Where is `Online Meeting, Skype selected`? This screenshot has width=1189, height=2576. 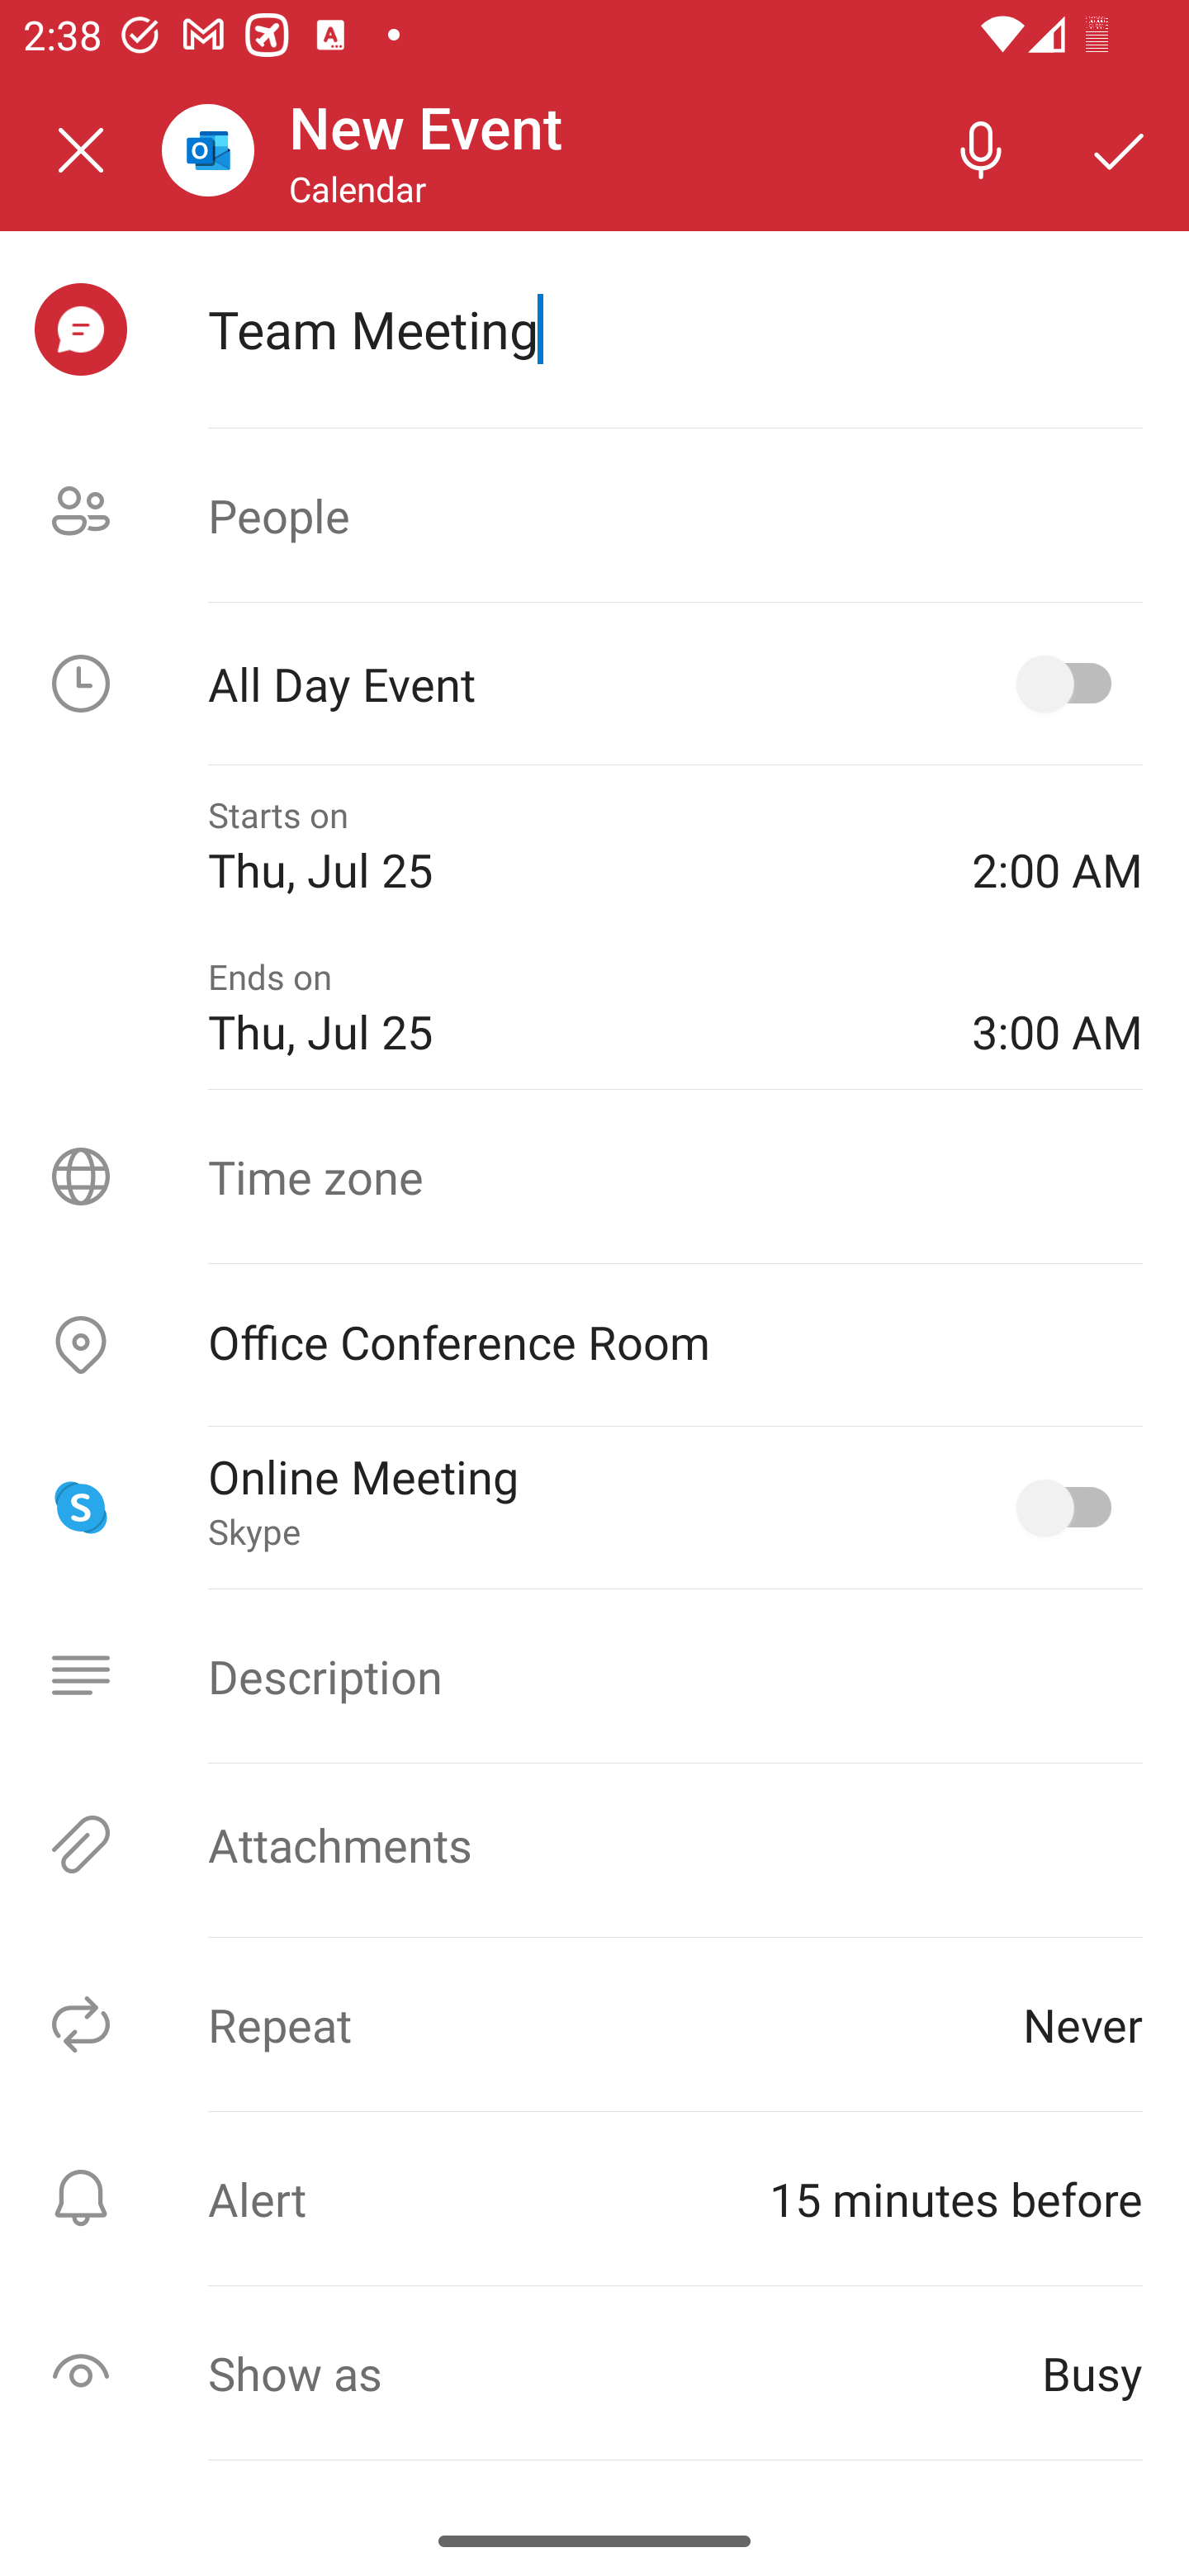 Online Meeting, Skype selected is located at coordinates (1070, 1508).